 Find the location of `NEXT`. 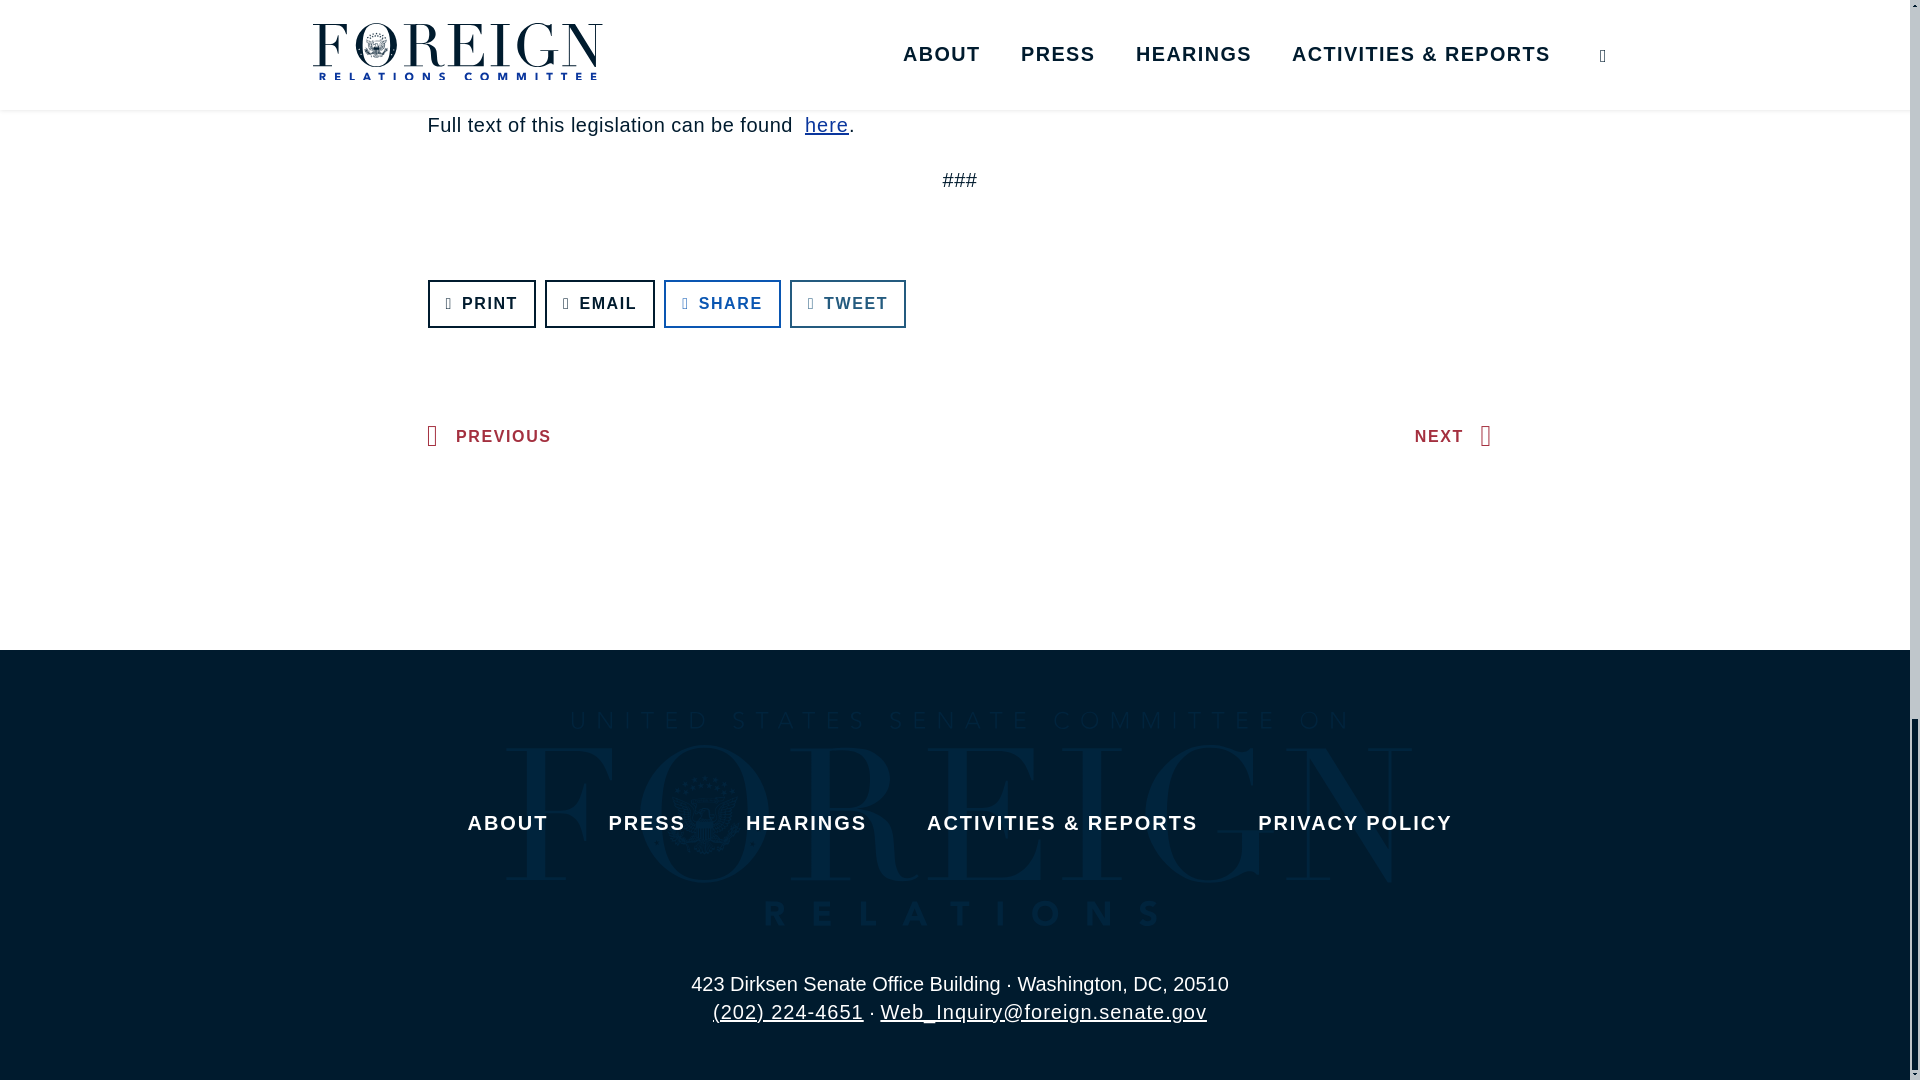

NEXT is located at coordinates (1458, 436).